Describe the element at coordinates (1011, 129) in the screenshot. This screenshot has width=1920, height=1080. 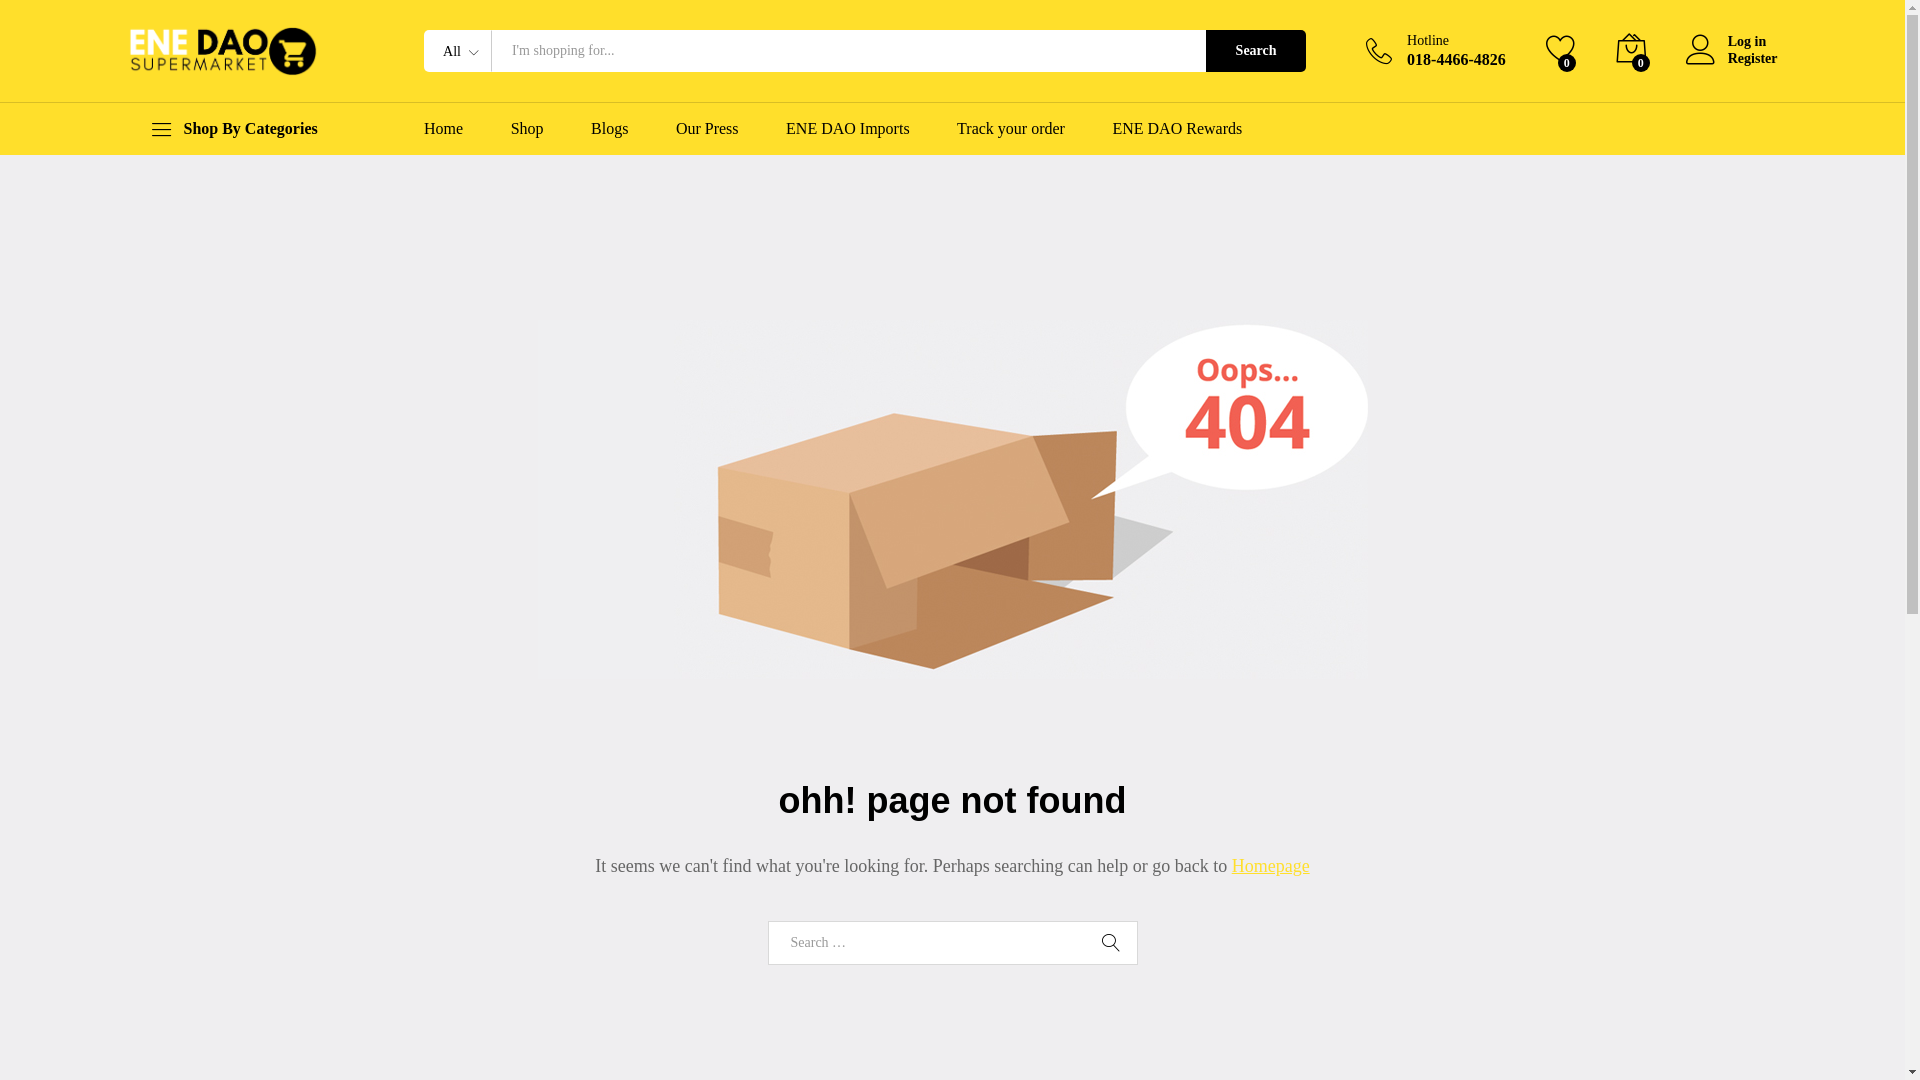
I see `Track your order` at that location.